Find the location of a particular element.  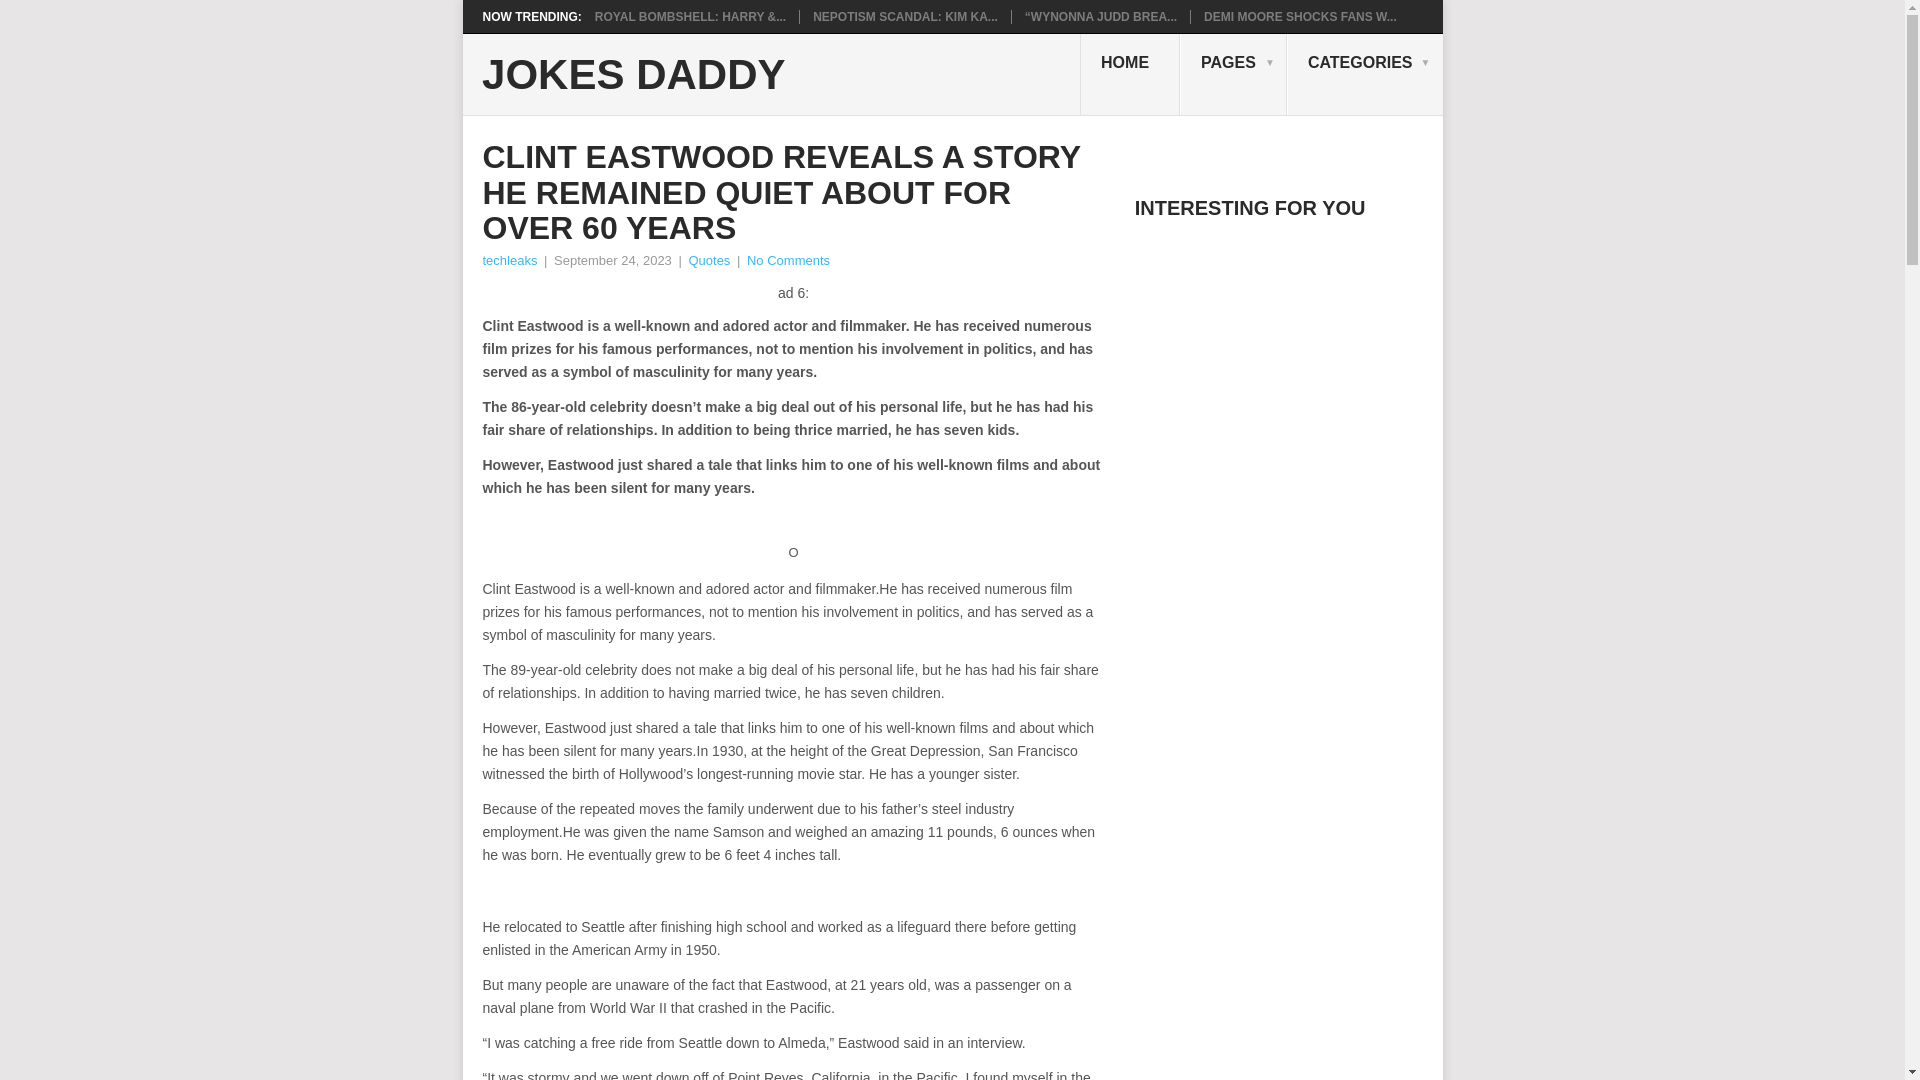

PAGES is located at coordinates (1233, 74).